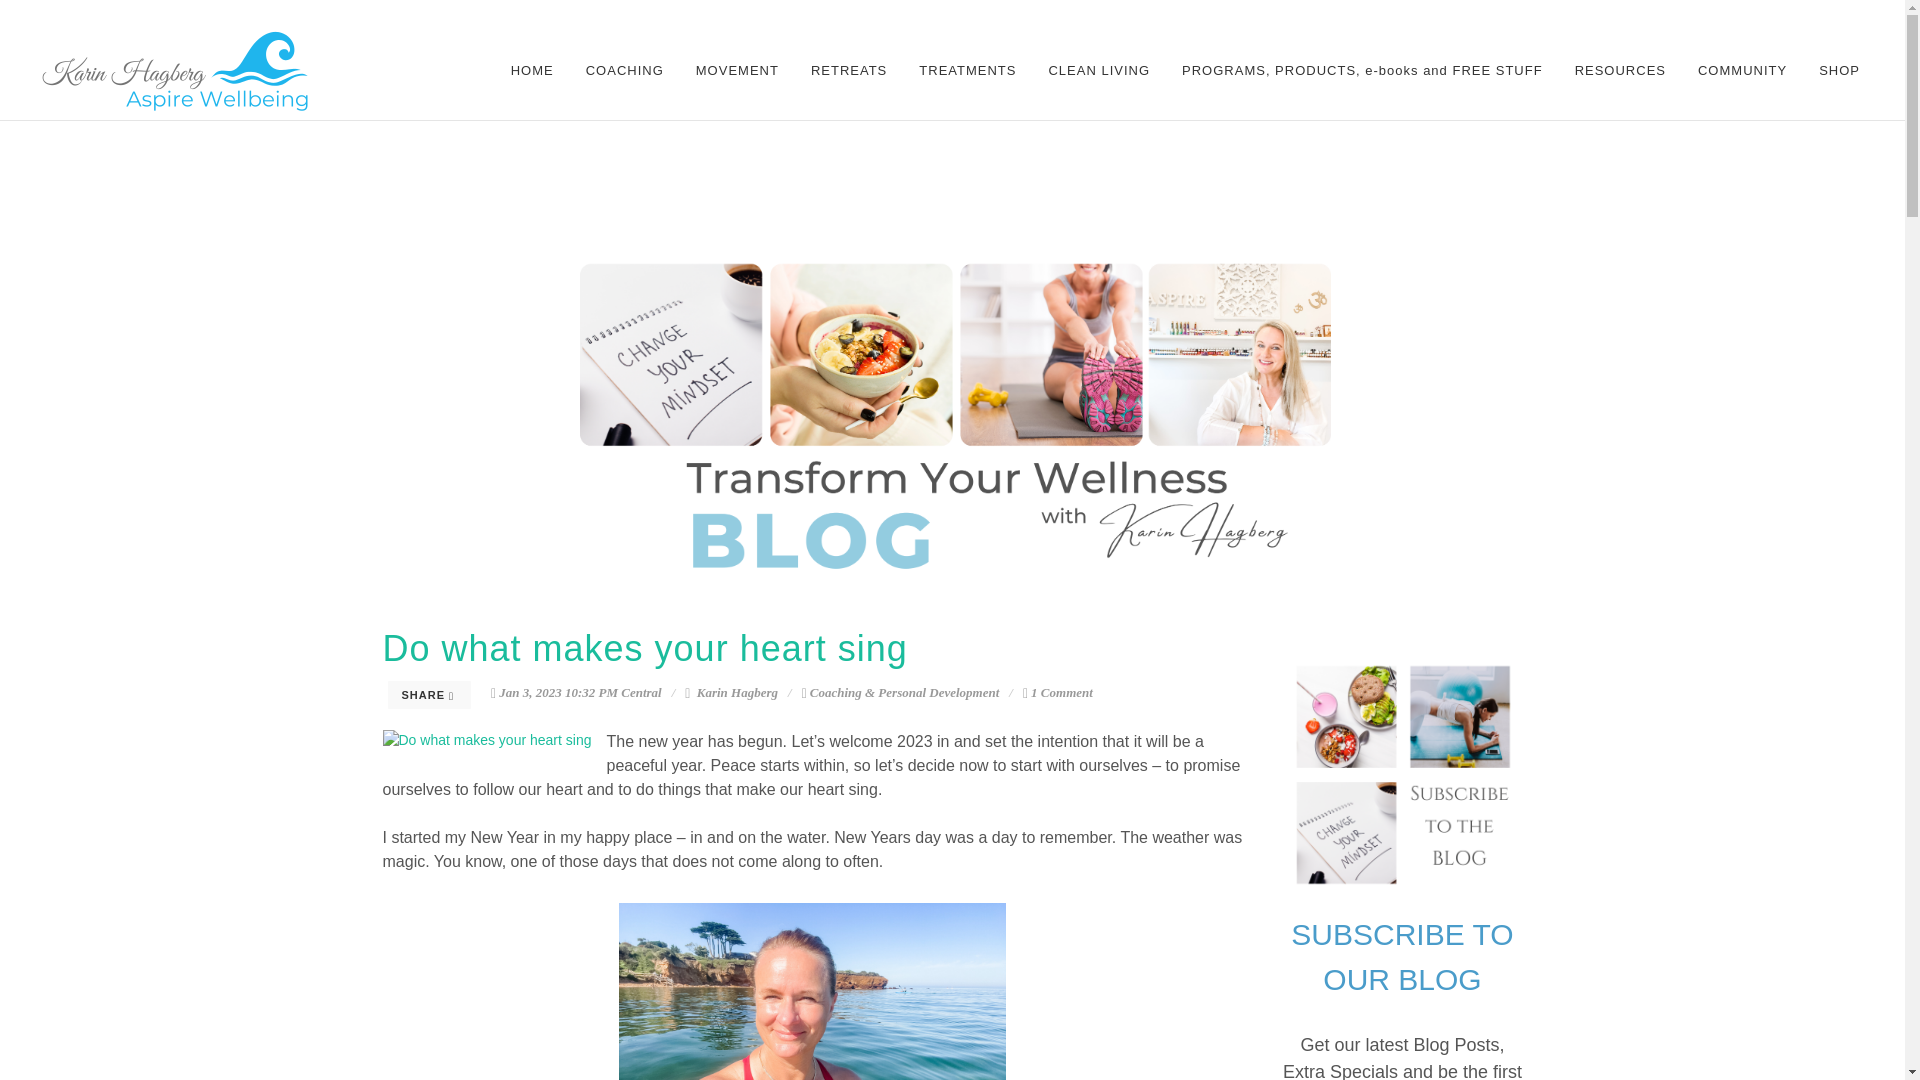 Image resolution: width=1920 pixels, height=1080 pixels. Describe the element at coordinates (738, 70) in the screenshot. I see `MOVEMENT` at that location.